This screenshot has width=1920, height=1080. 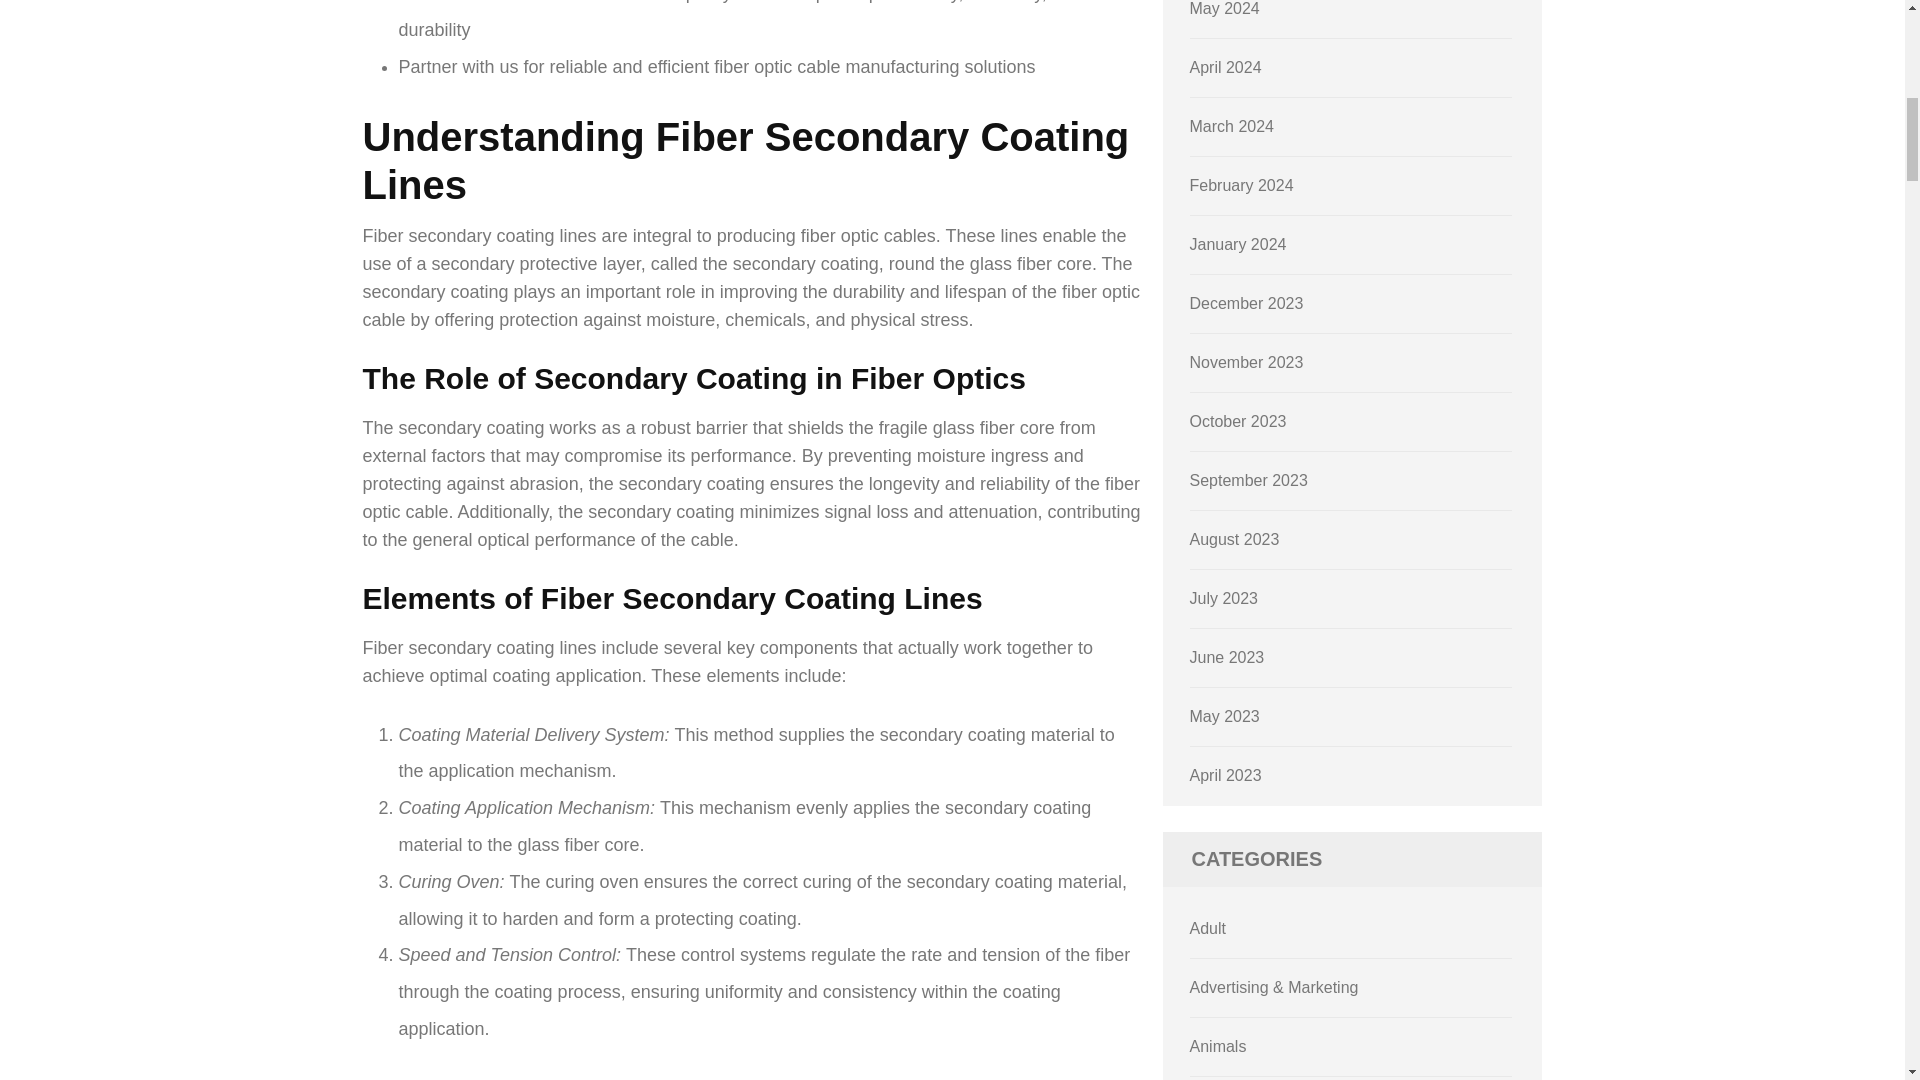 I want to click on December 2023, so click(x=1246, y=303).